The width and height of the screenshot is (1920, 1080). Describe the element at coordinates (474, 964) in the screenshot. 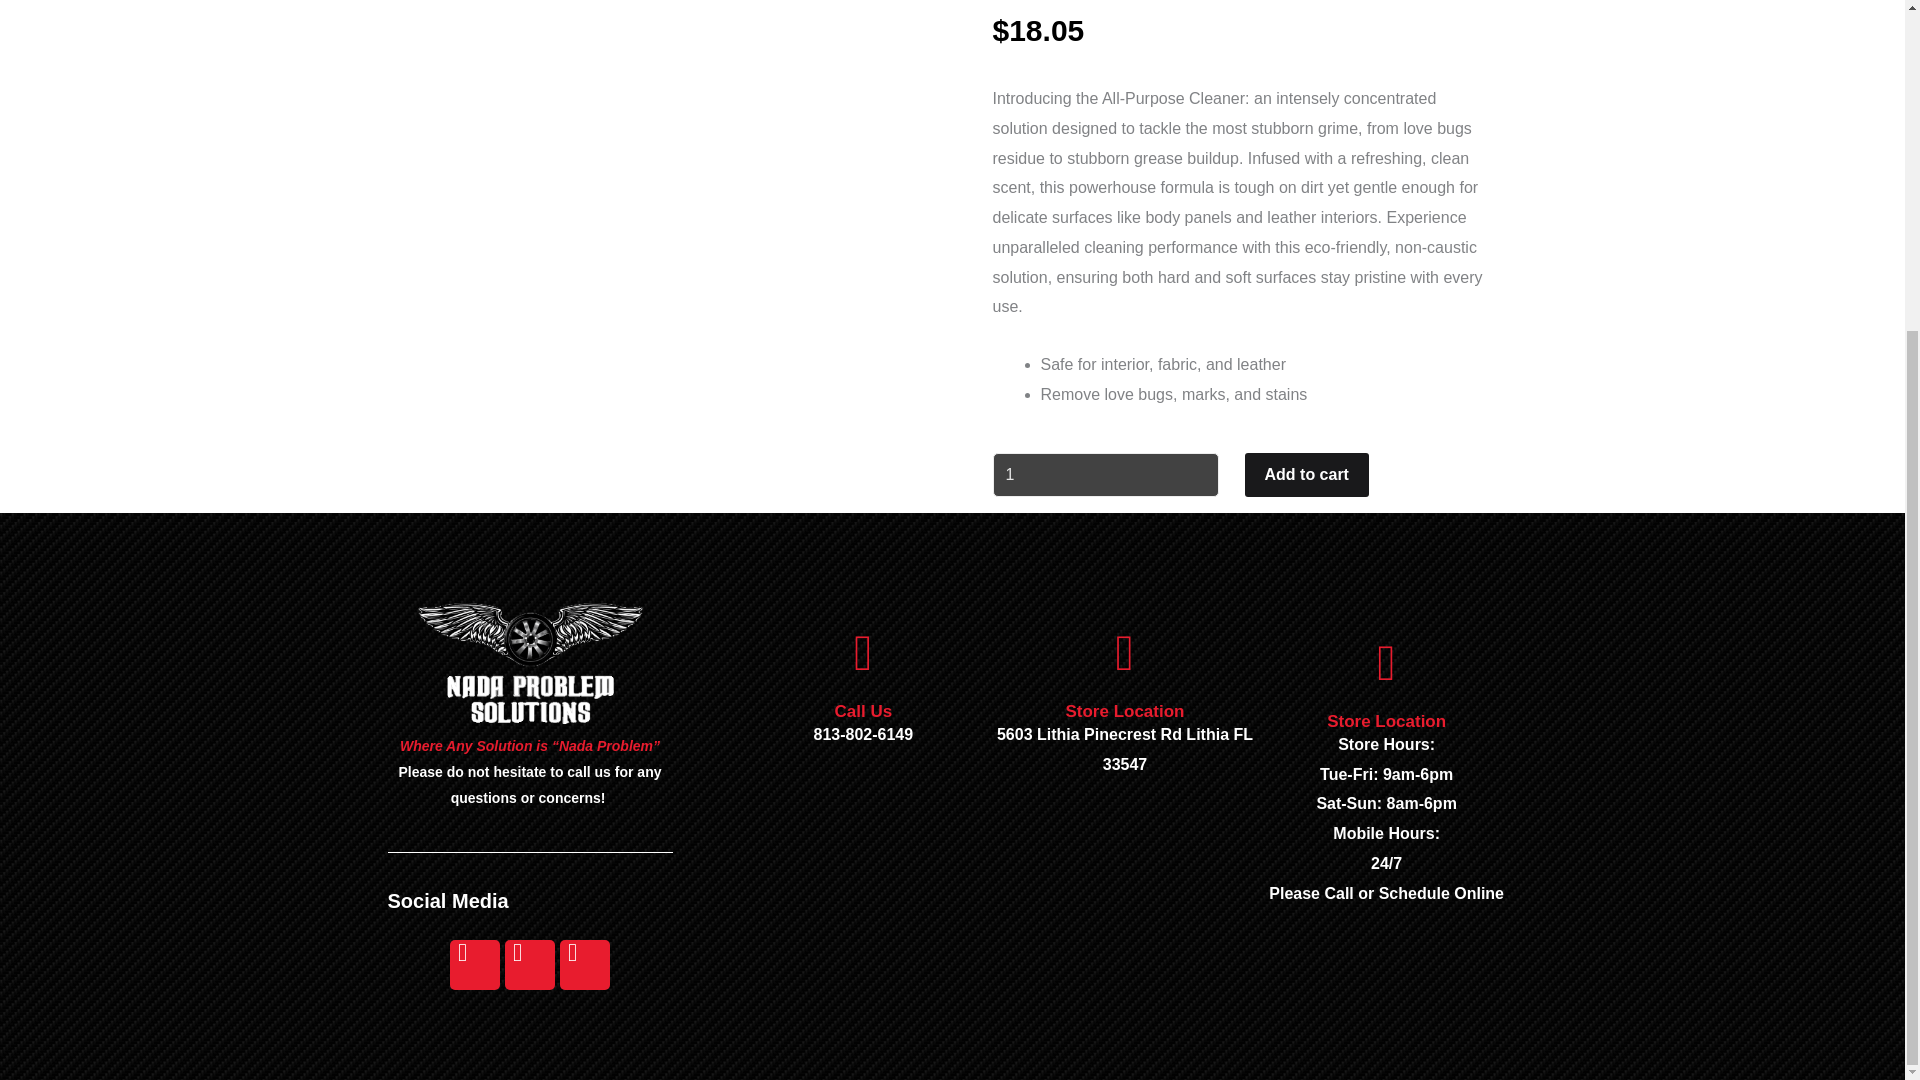

I see `Facebook` at that location.